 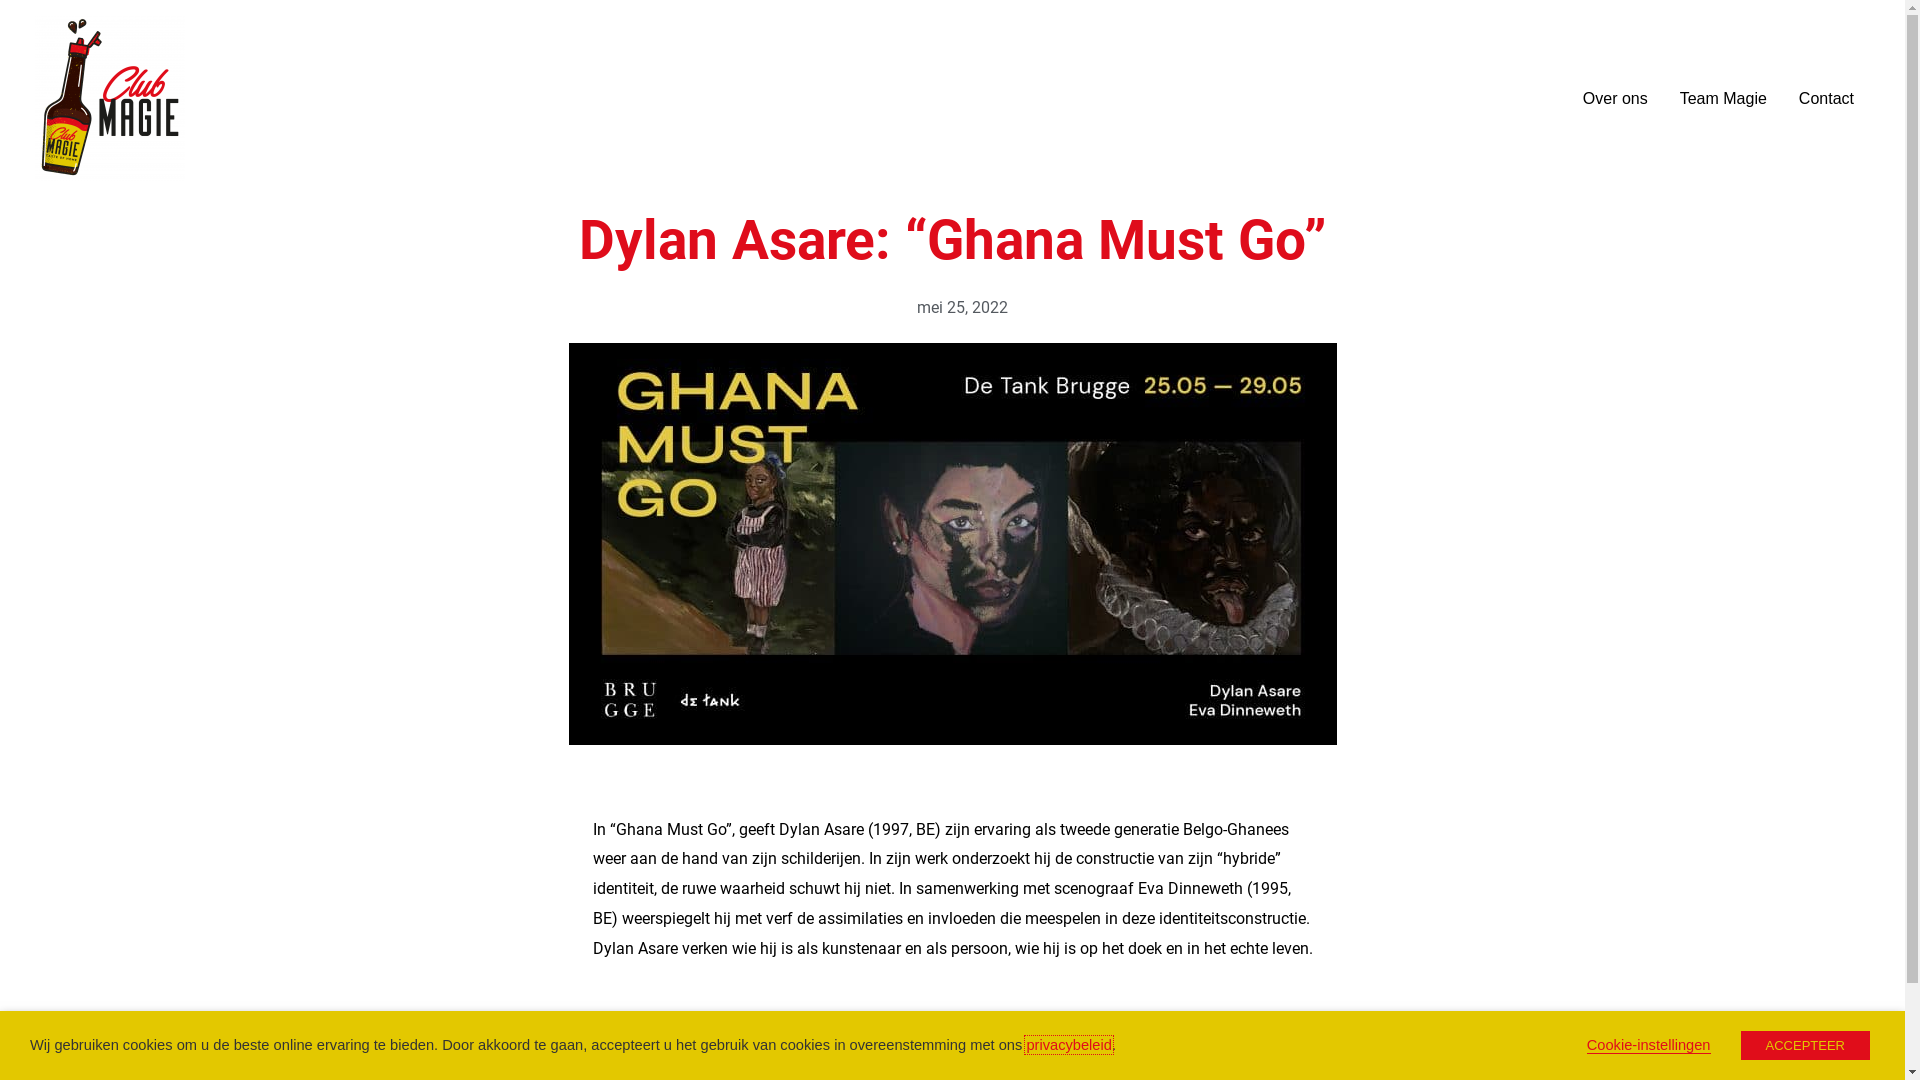 I want to click on ACCEPTEER, so click(x=1806, y=1046).